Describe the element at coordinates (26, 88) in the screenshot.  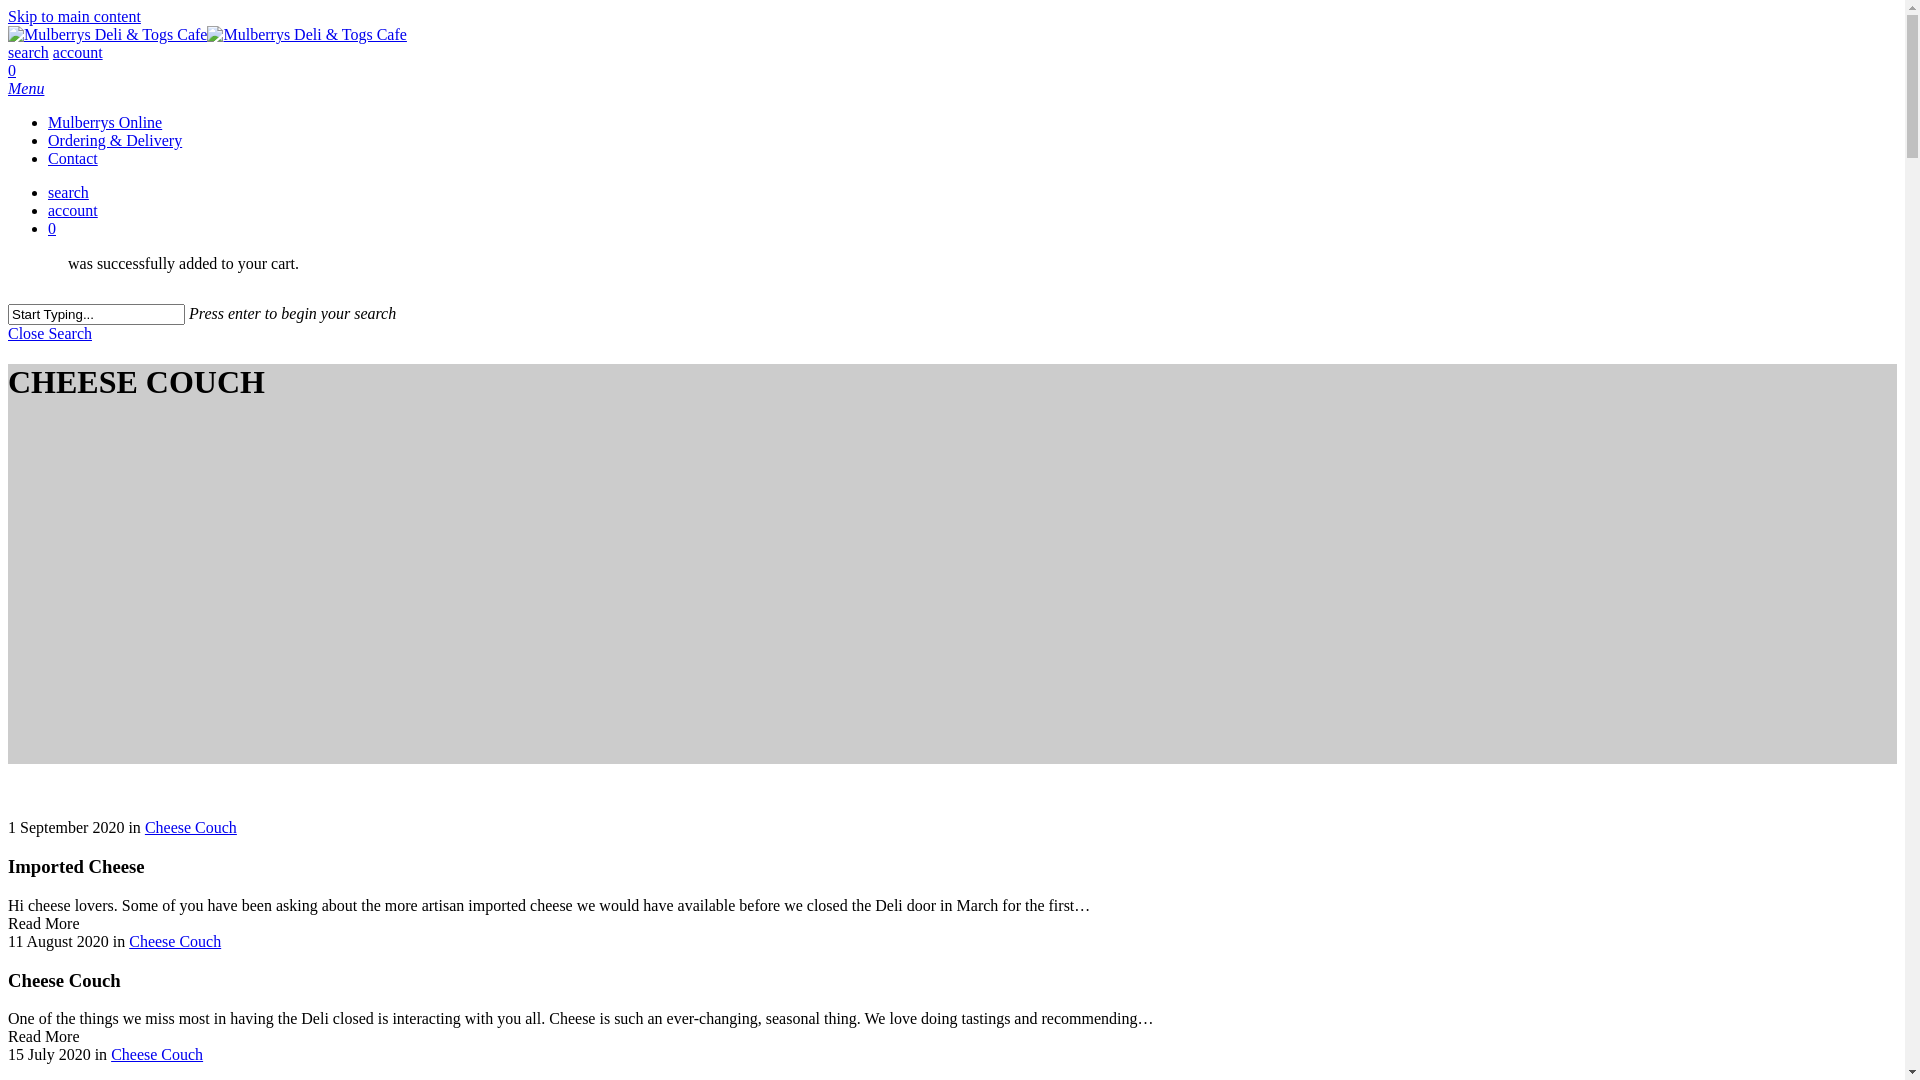
I see `Menu` at that location.